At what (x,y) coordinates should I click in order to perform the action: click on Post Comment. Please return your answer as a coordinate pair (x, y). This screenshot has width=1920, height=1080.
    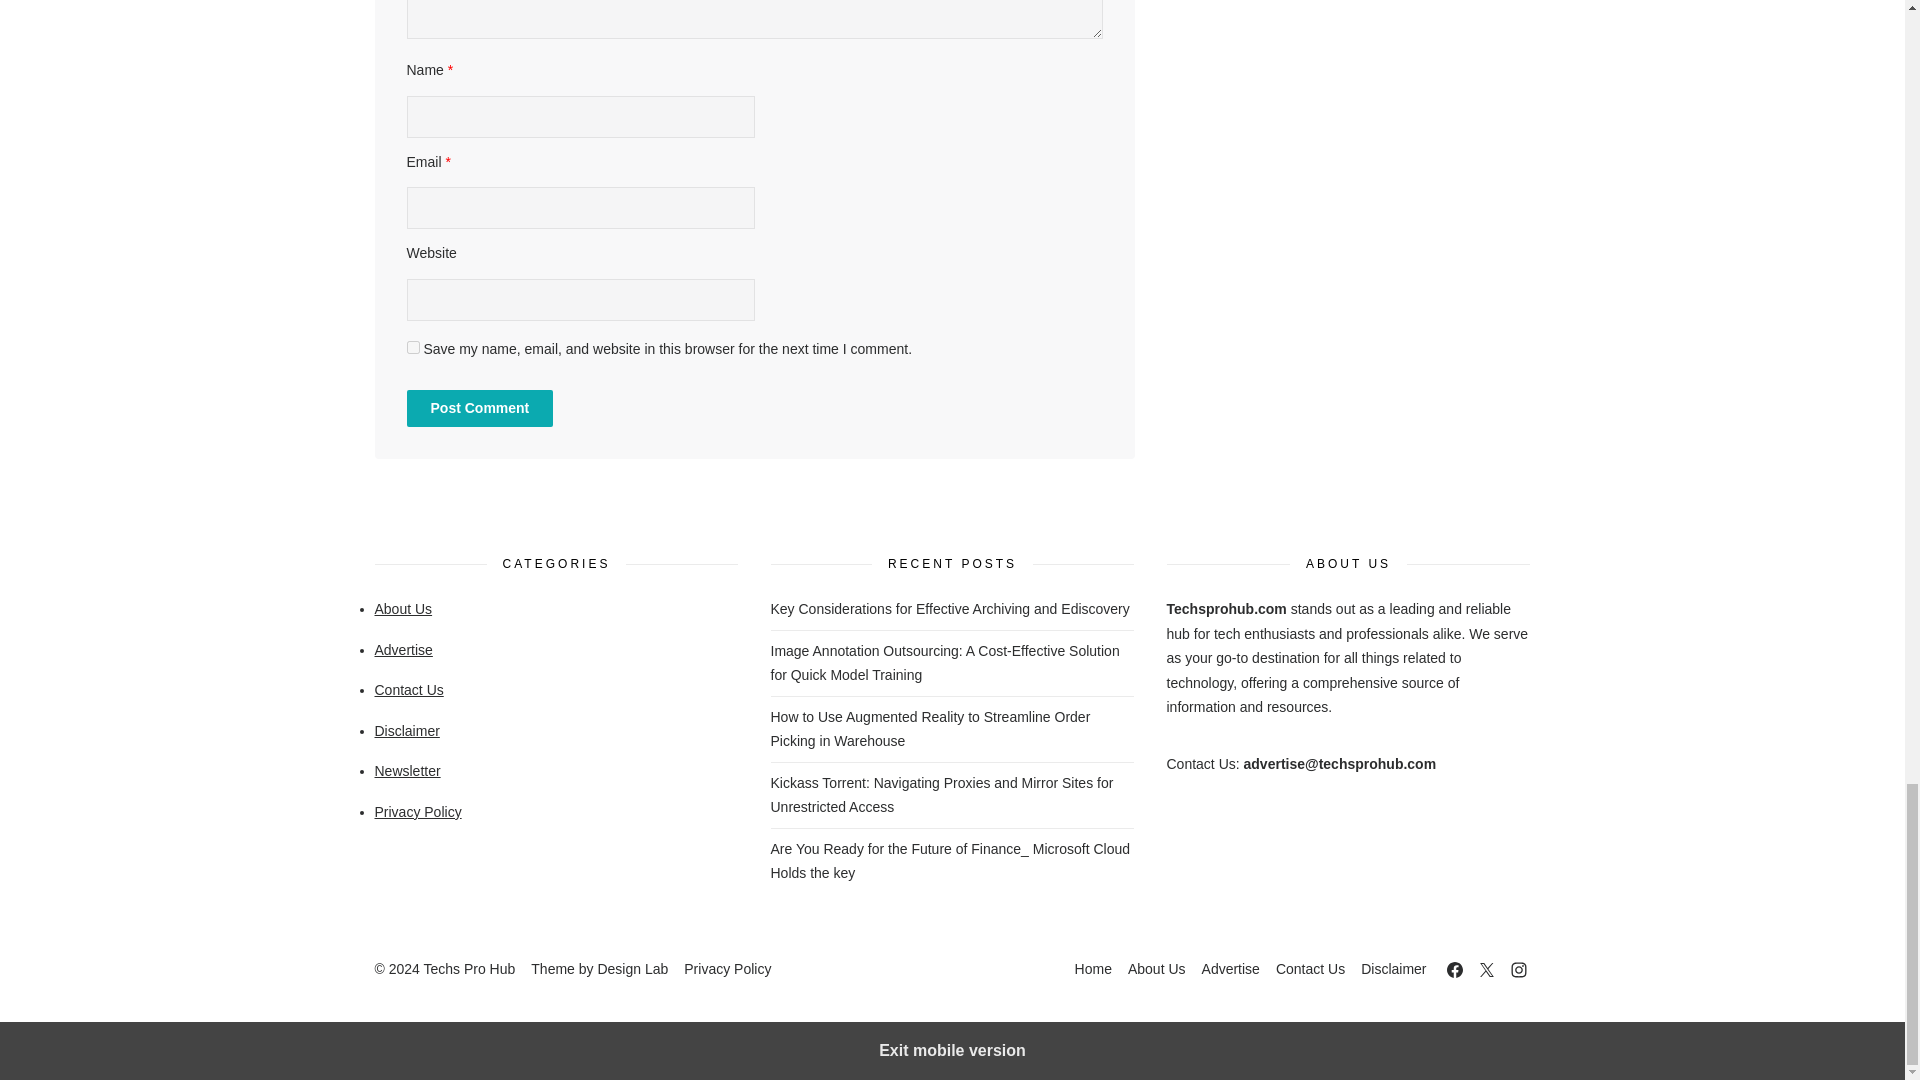
    Looking at the image, I should click on (478, 408).